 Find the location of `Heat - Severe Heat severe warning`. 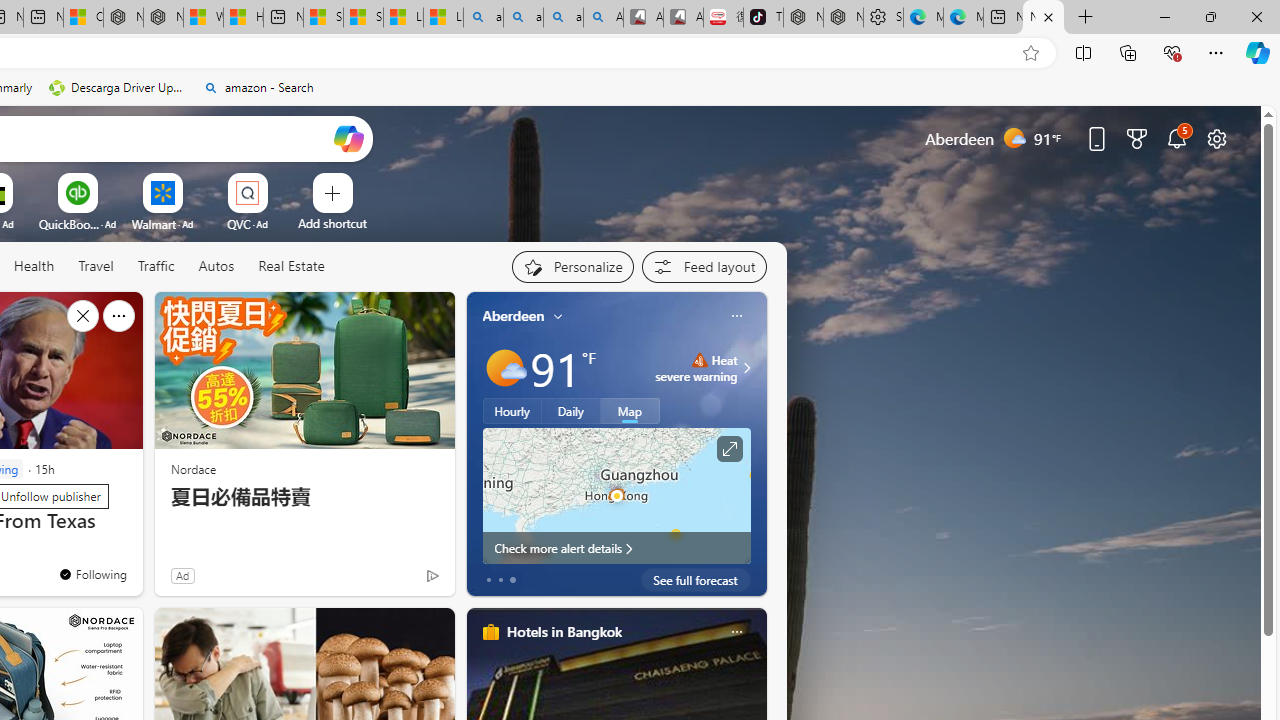

Heat - Severe Heat severe warning is located at coordinates (696, 368).